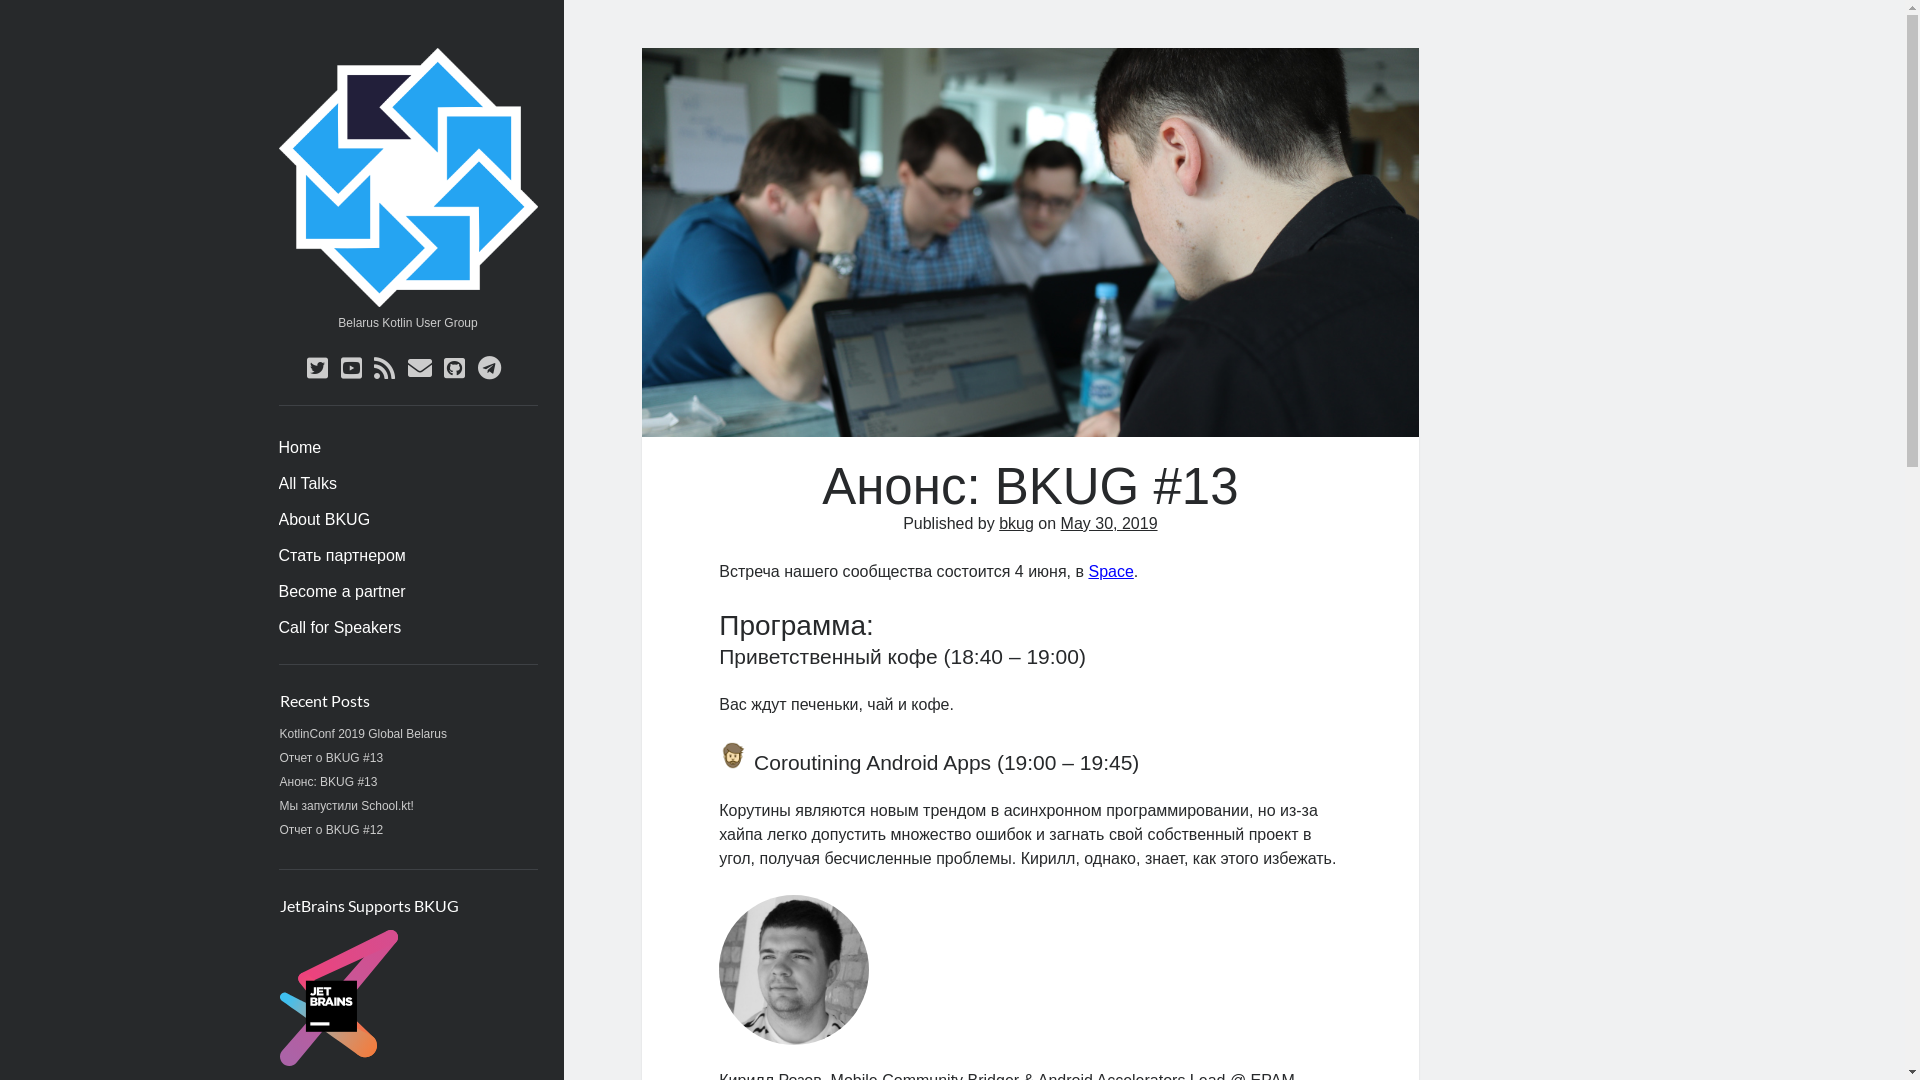 This screenshot has height=1080, width=1920. What do you see at coordinates (1110, 572) in the screenshot?
I see `Space` at bounding box center [1110, 572].